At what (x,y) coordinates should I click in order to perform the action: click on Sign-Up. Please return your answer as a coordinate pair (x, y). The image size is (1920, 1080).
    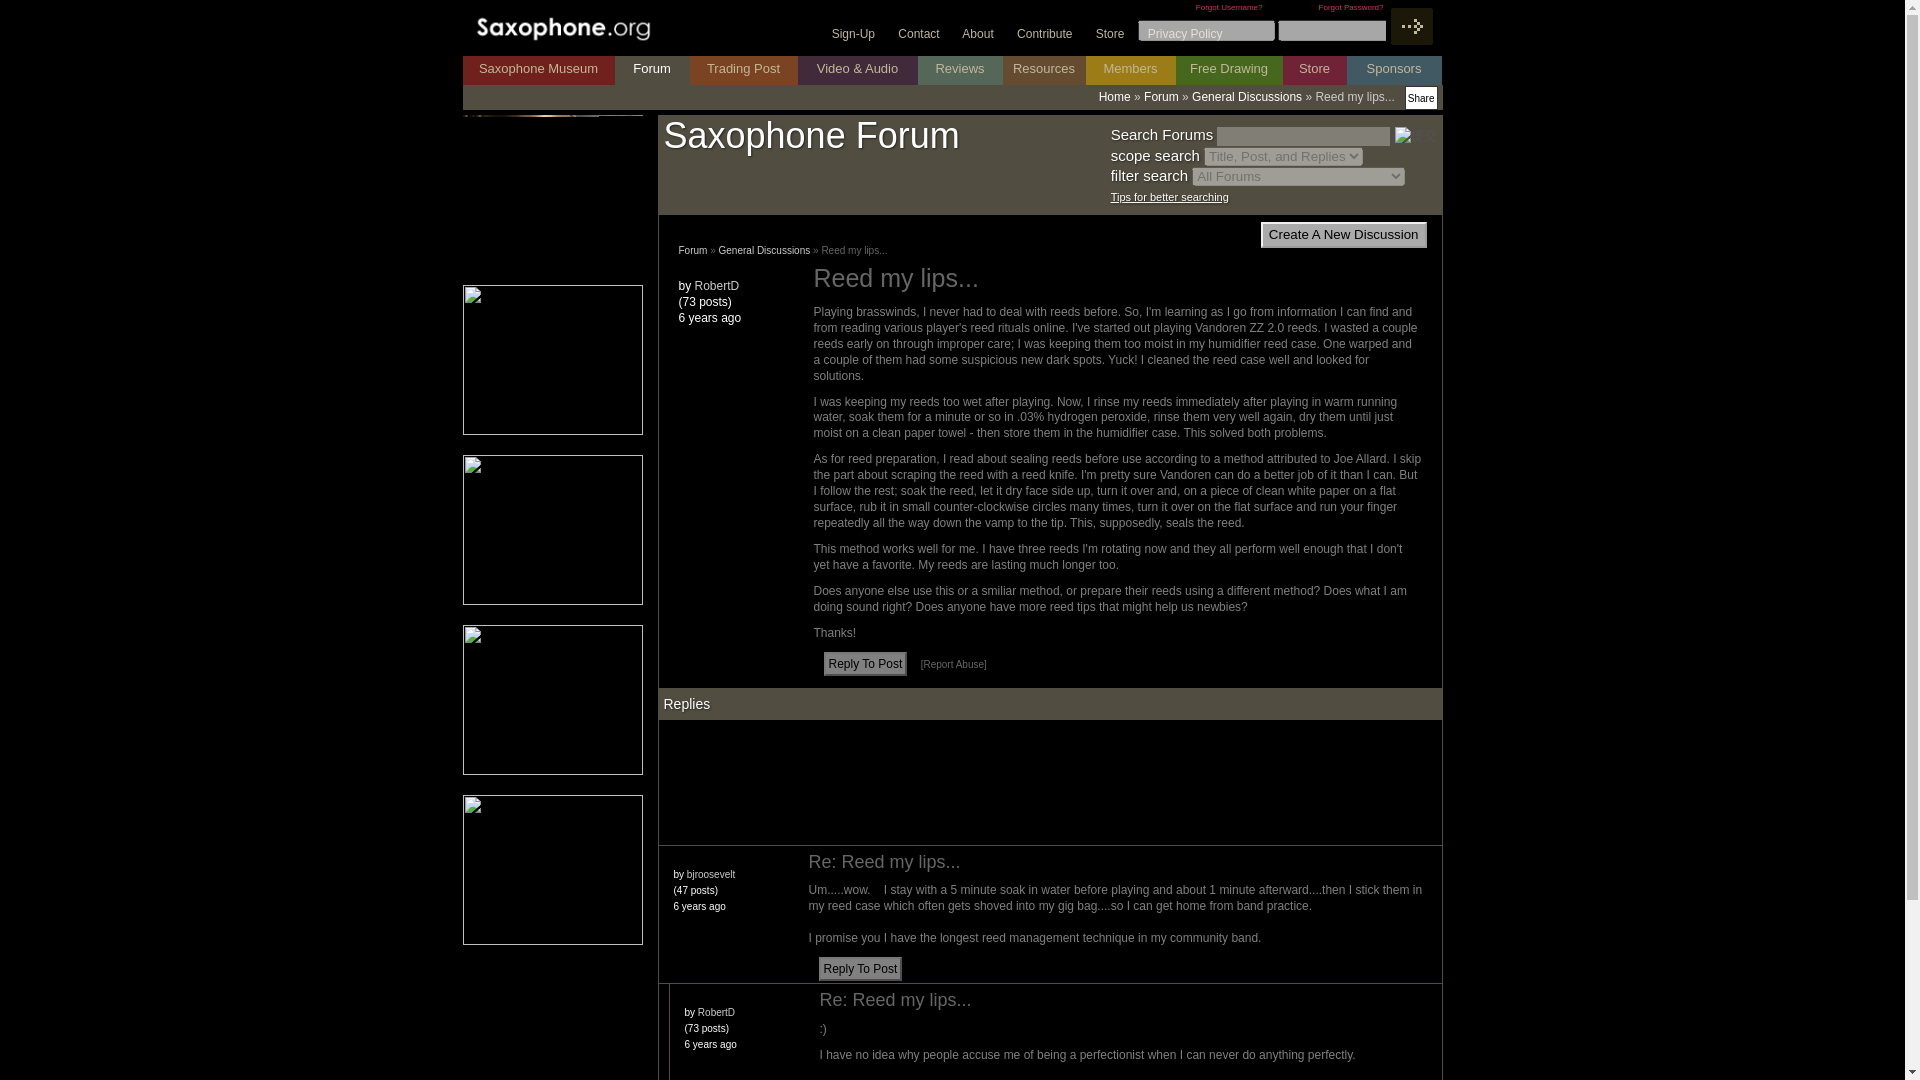
    Looking at the image, I should click on (862, 34).